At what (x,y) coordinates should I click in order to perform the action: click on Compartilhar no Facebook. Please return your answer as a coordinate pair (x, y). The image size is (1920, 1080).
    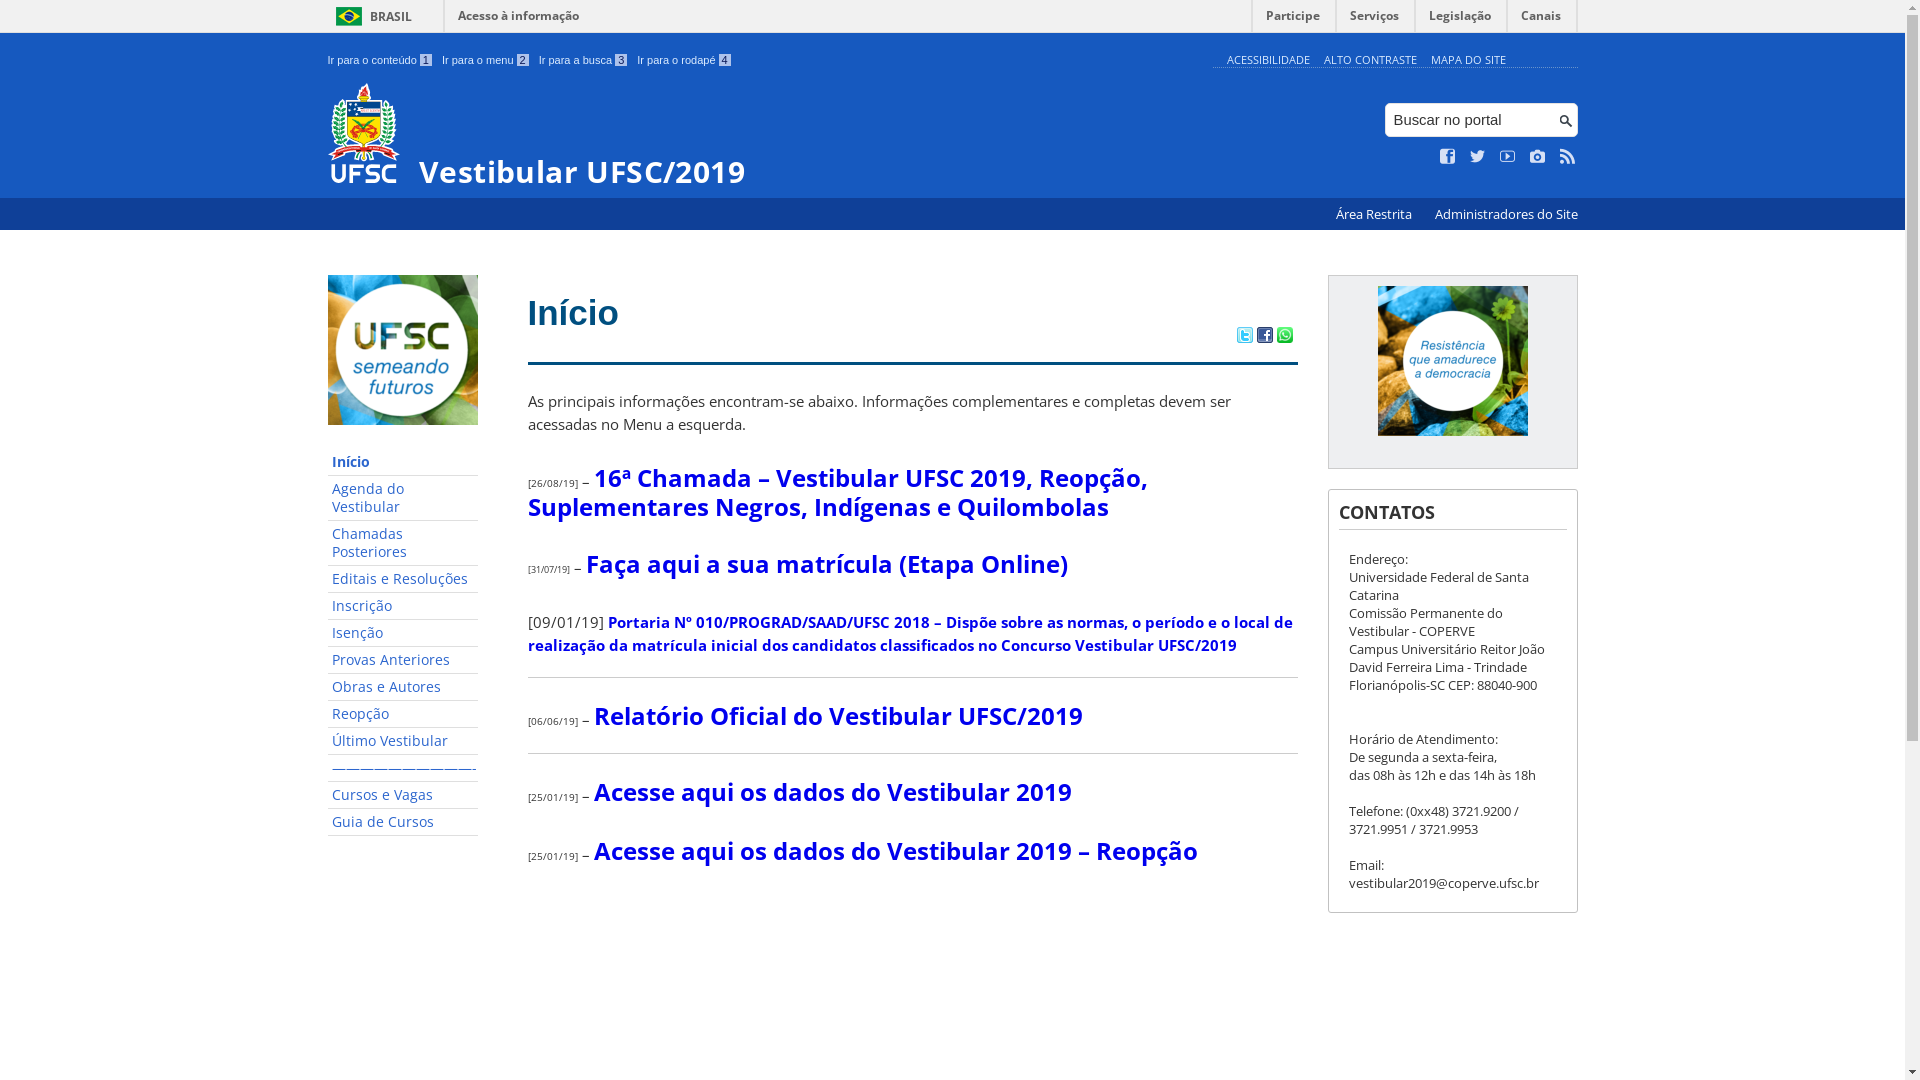
    Looking at the image, I should click on (1264, 337).